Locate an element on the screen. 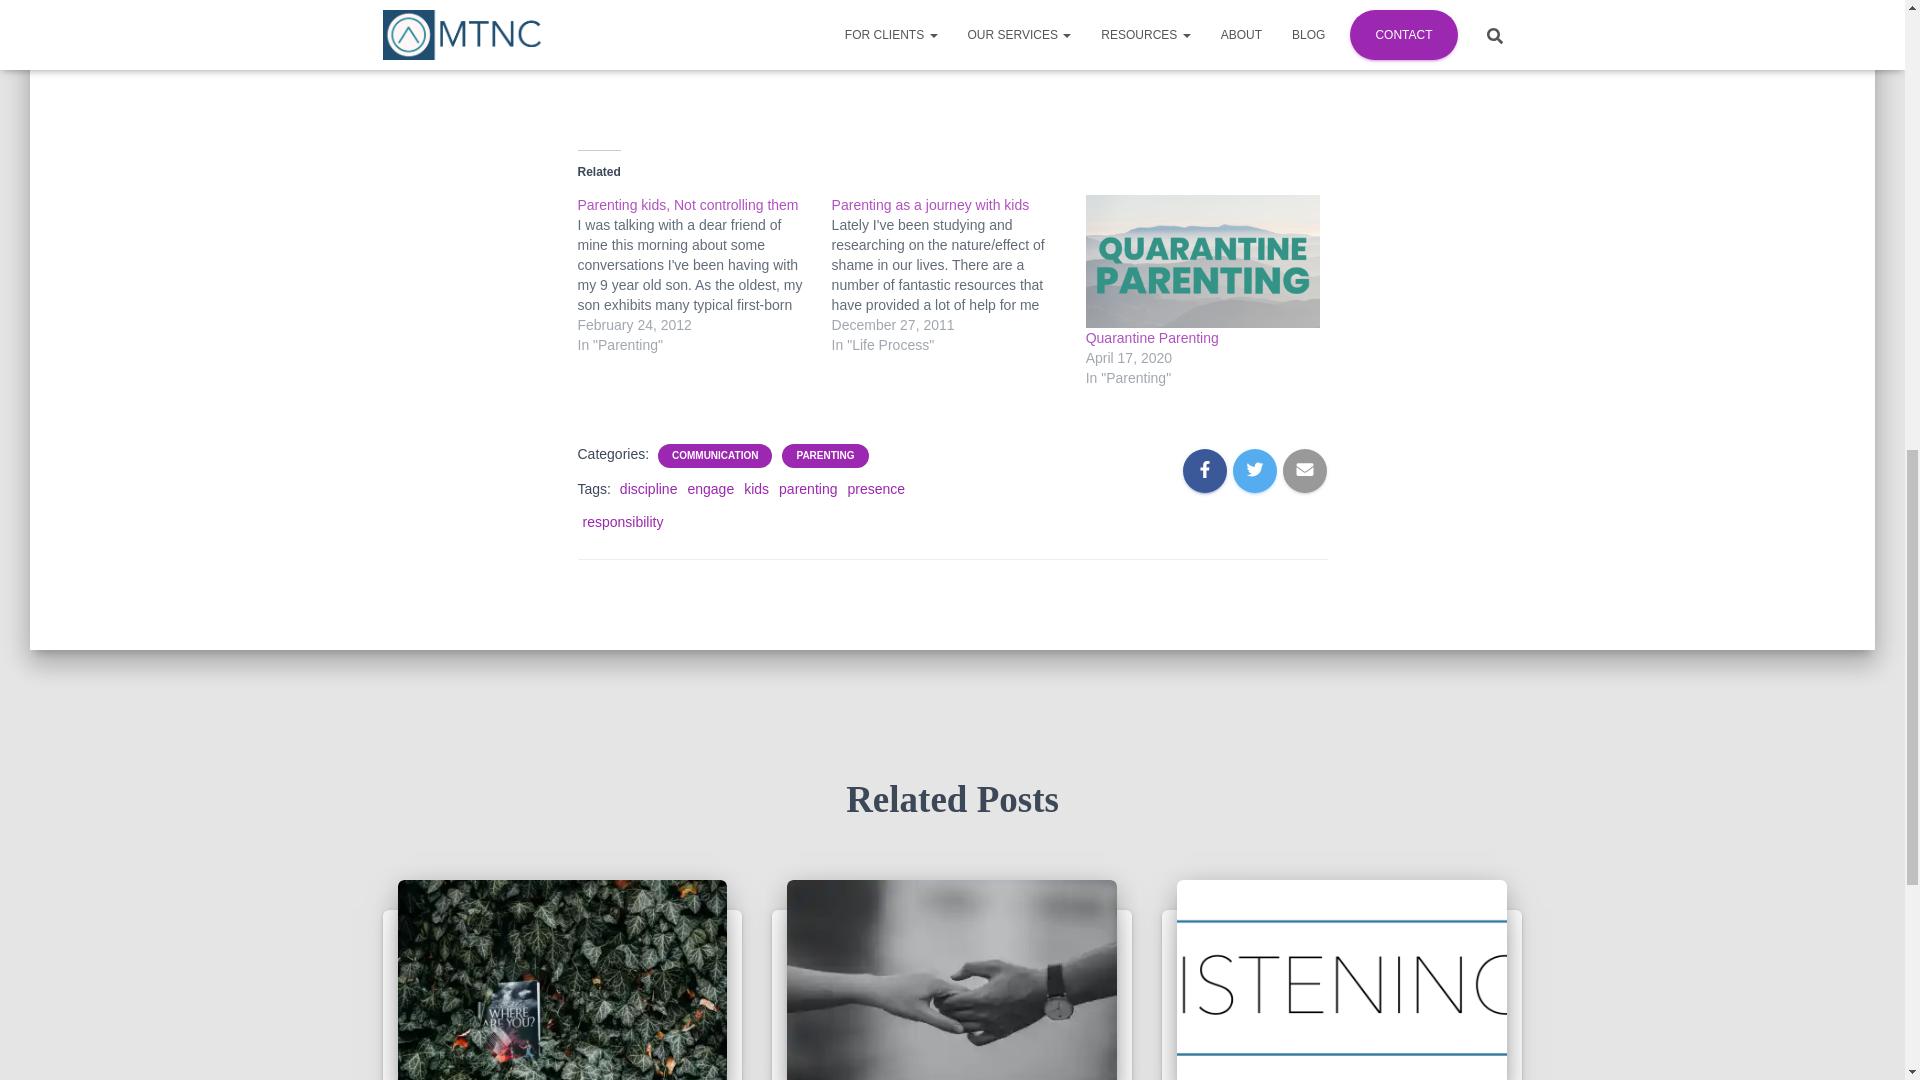 This screenshot has height=1080, width=1920. parenting is located at coordinates (808, 488).